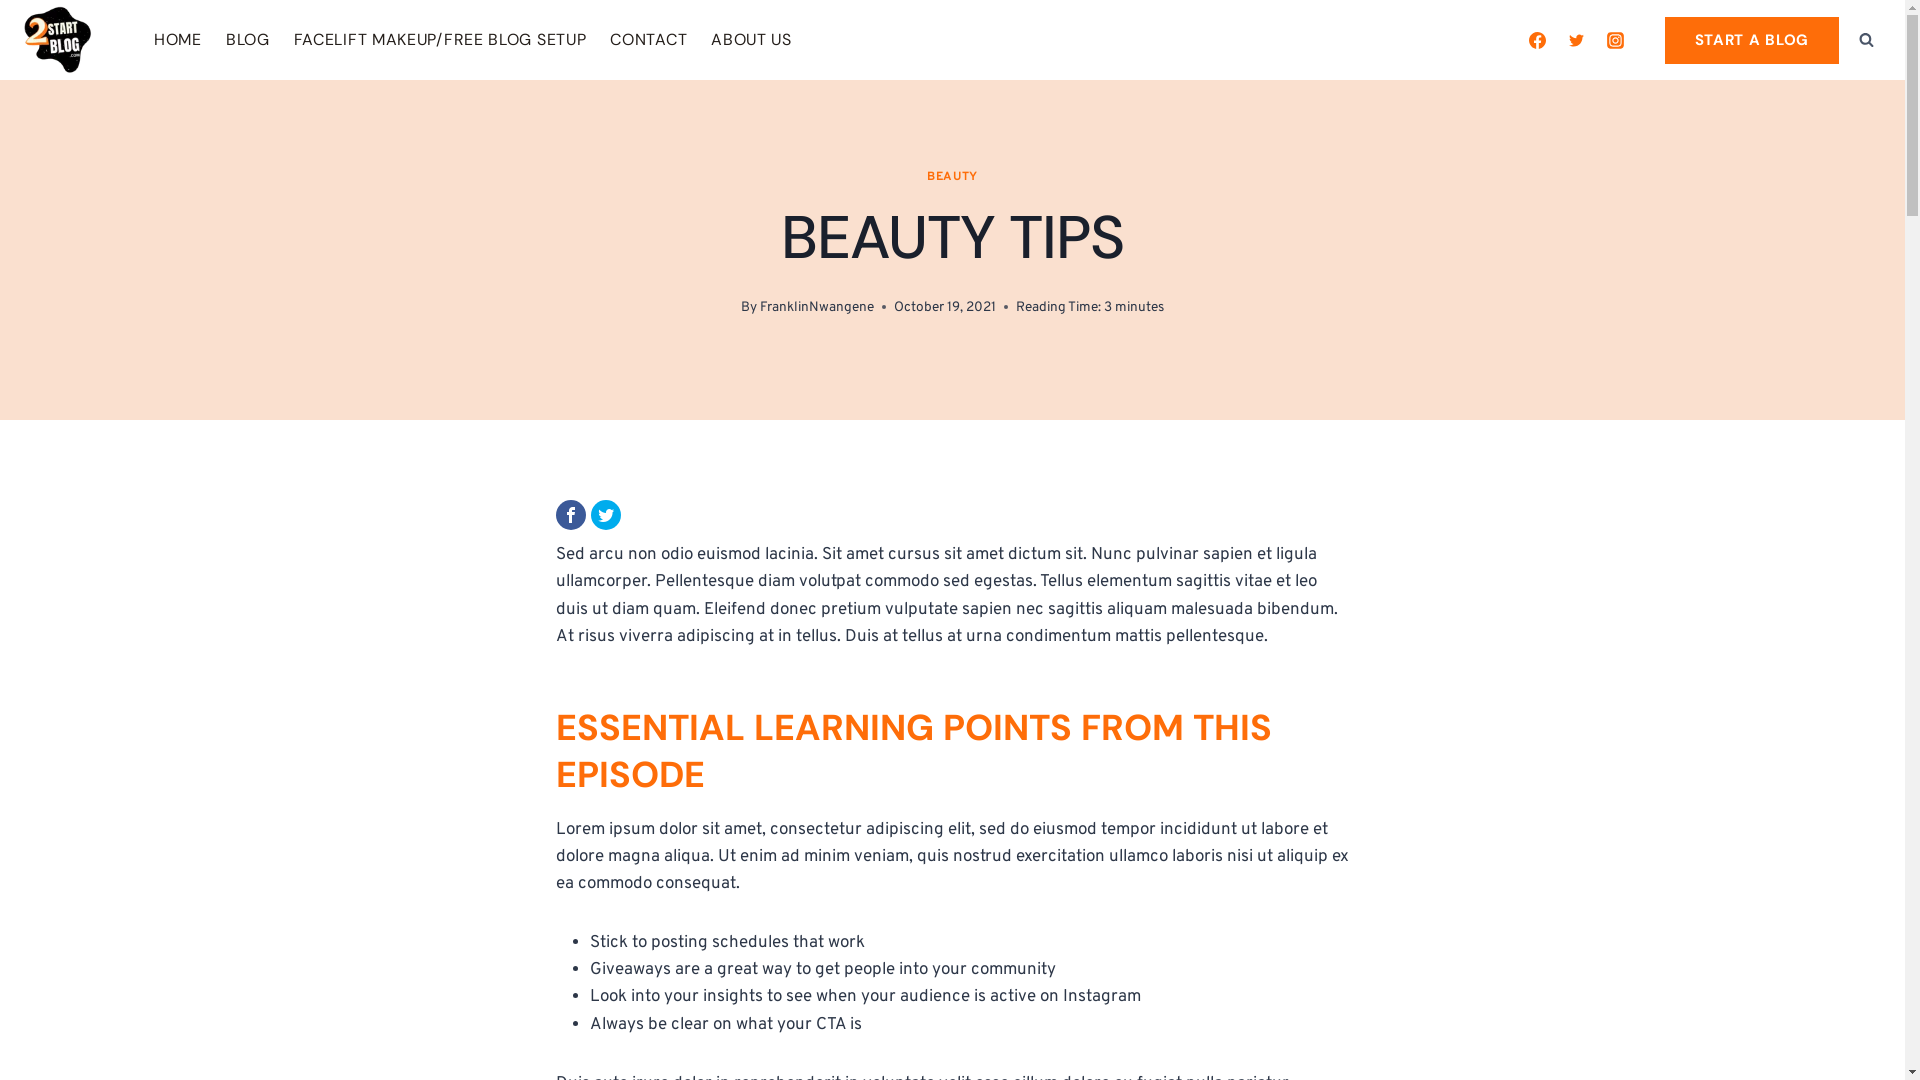 The width and height of the screenshot is (1920, 1080). What do you see at coordinates (952, 177) in the screenshot?
I see `BEAUTY` at bounding box center [952, 177].